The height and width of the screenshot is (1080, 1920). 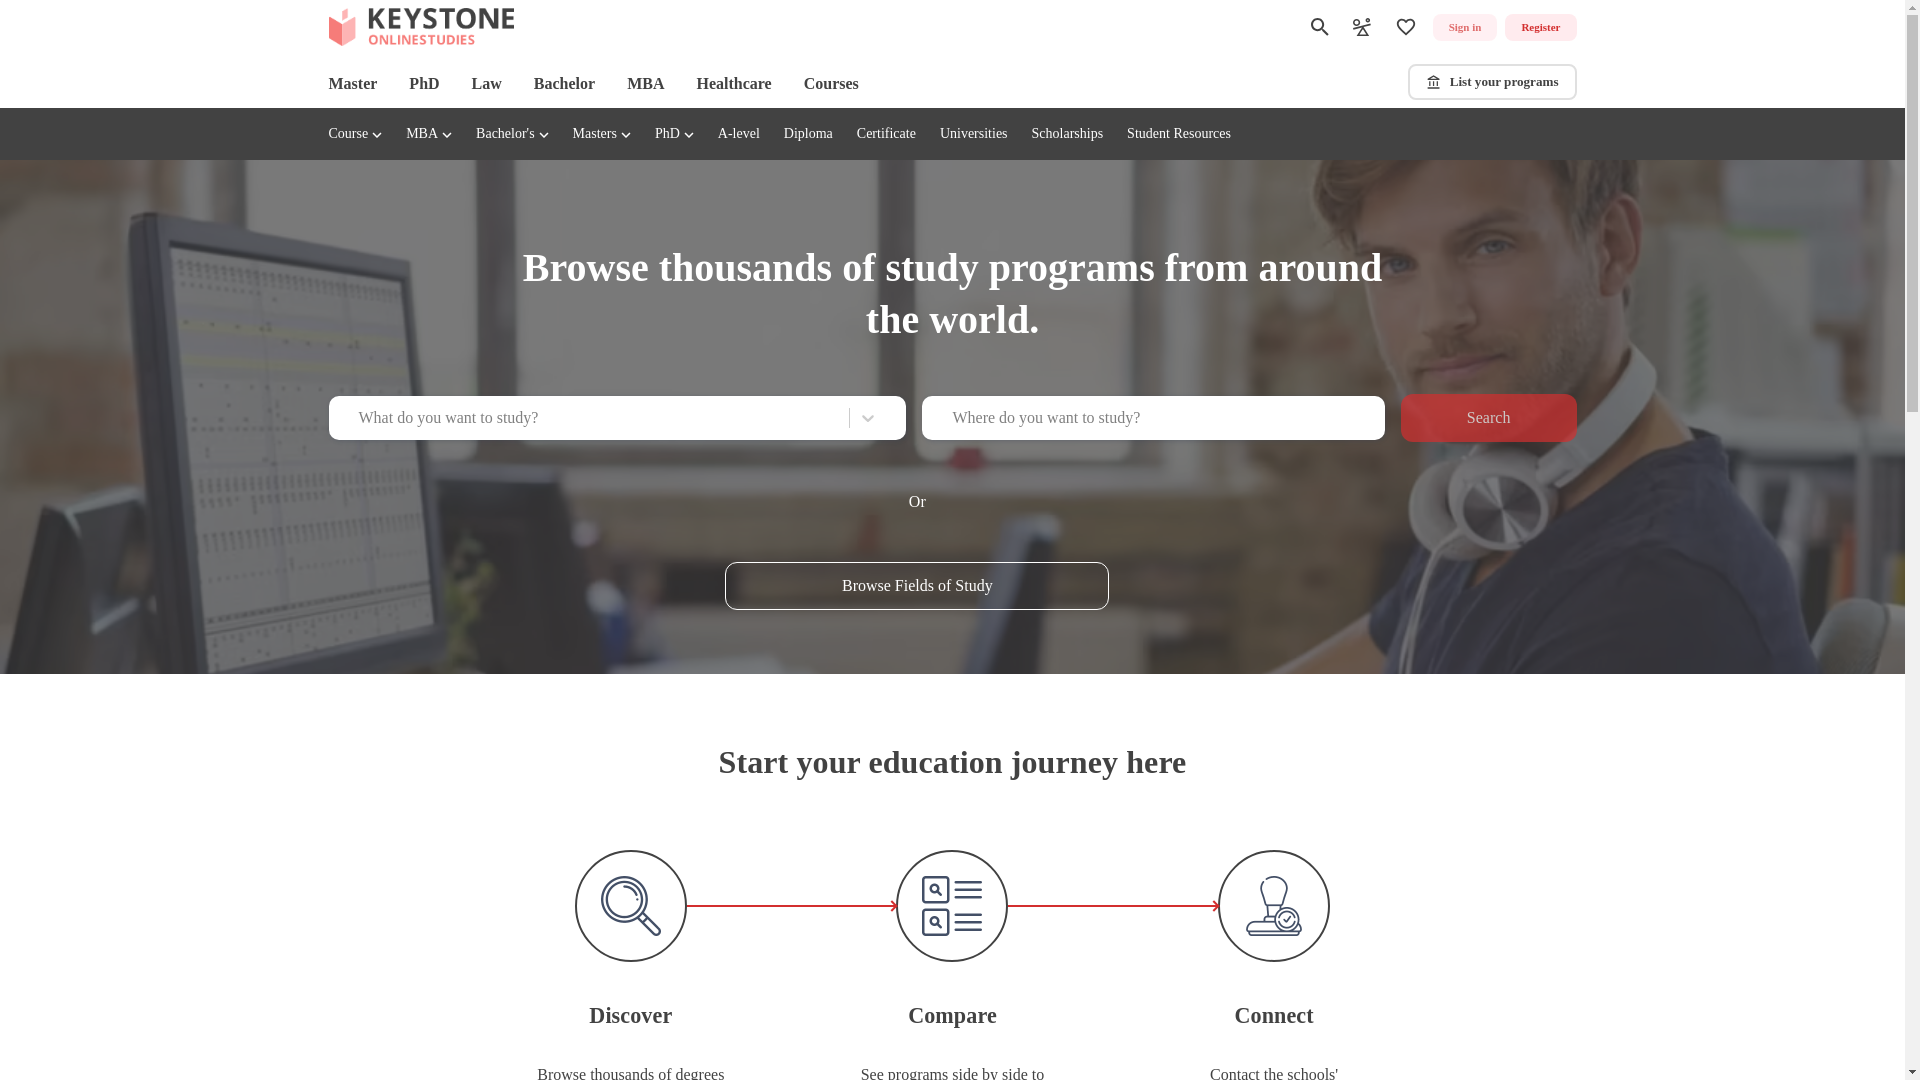 What do you see at coordinates (886, 134) in the screenshot?
I see `Certificate` at bounding box center [886, 134].